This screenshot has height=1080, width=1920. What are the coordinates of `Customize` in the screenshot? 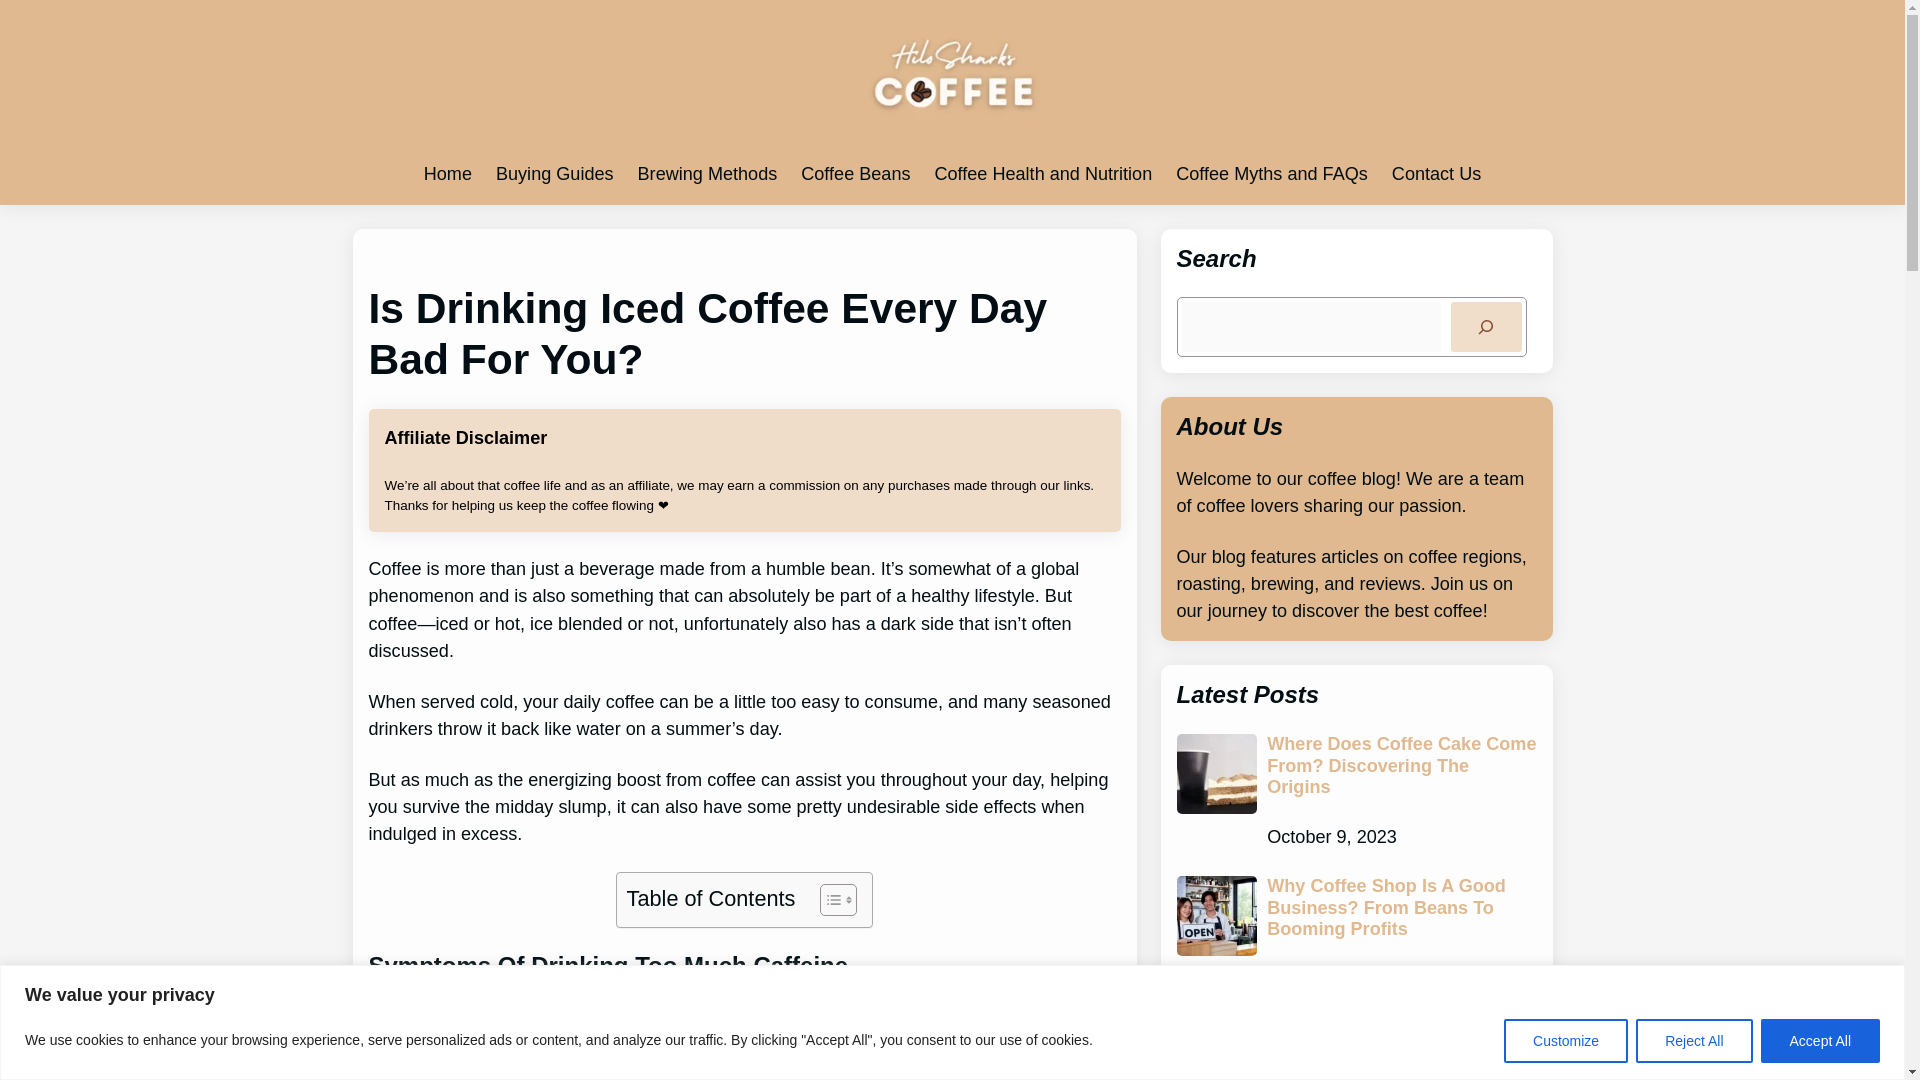 It's located at (1566, 1040).